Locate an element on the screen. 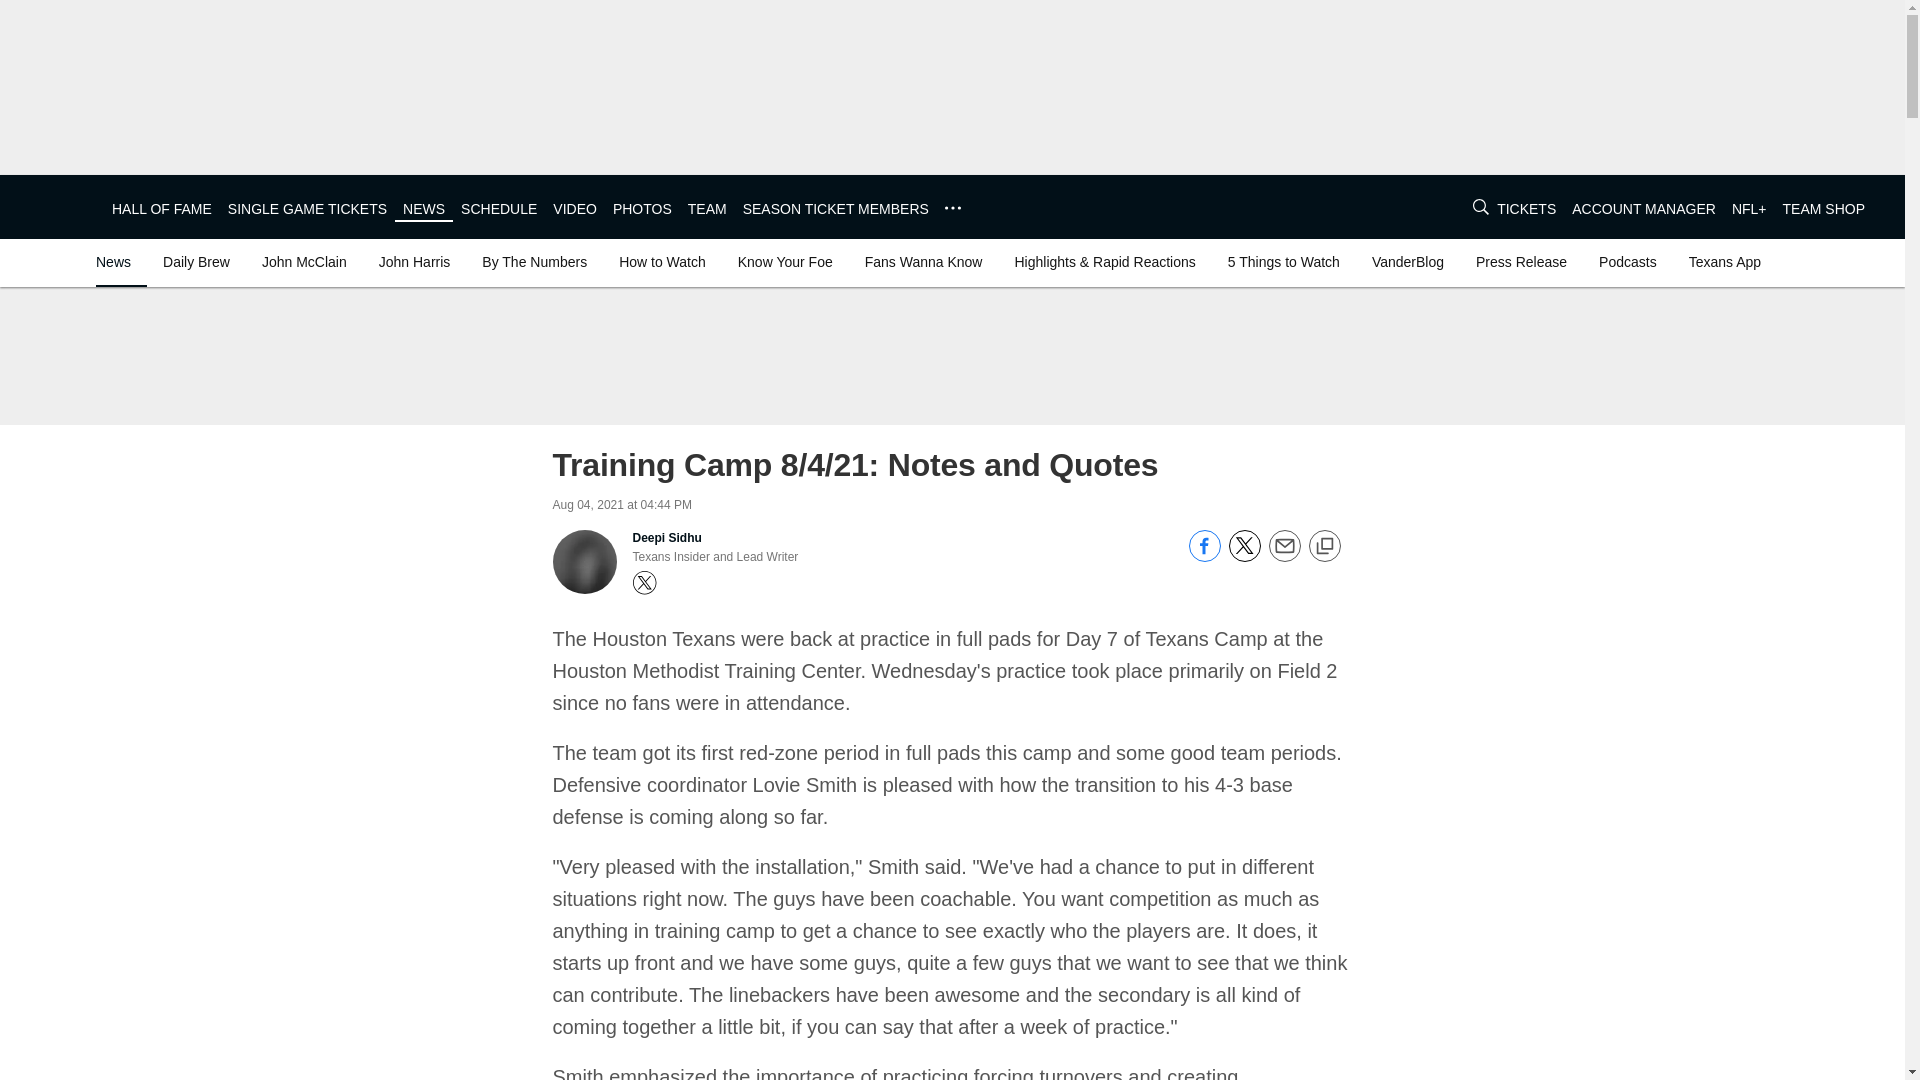 The width and height of the screenshot is (1920, 1080). SCHEDULE is located at coordinates (498, 208).